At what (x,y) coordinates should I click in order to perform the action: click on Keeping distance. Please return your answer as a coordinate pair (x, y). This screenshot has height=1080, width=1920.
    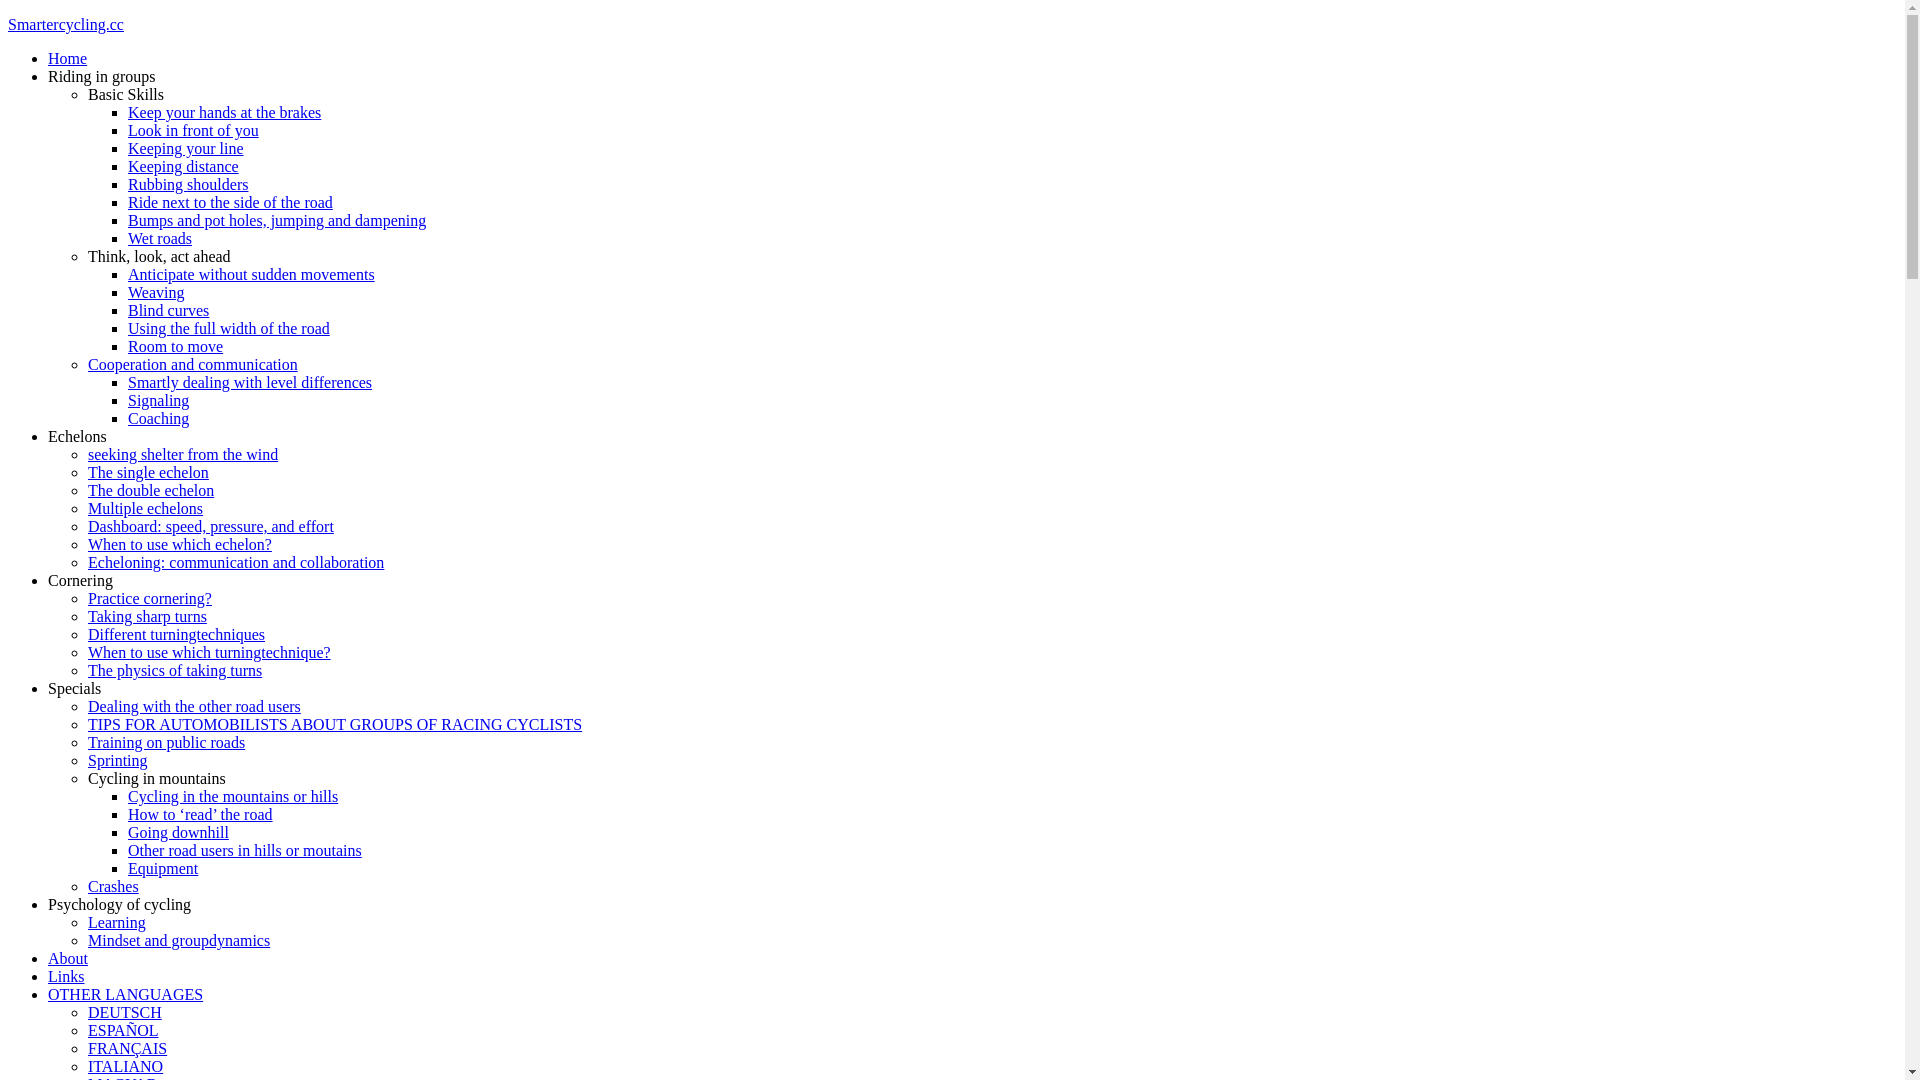
    Looking at the image, I should click on (184, 166).